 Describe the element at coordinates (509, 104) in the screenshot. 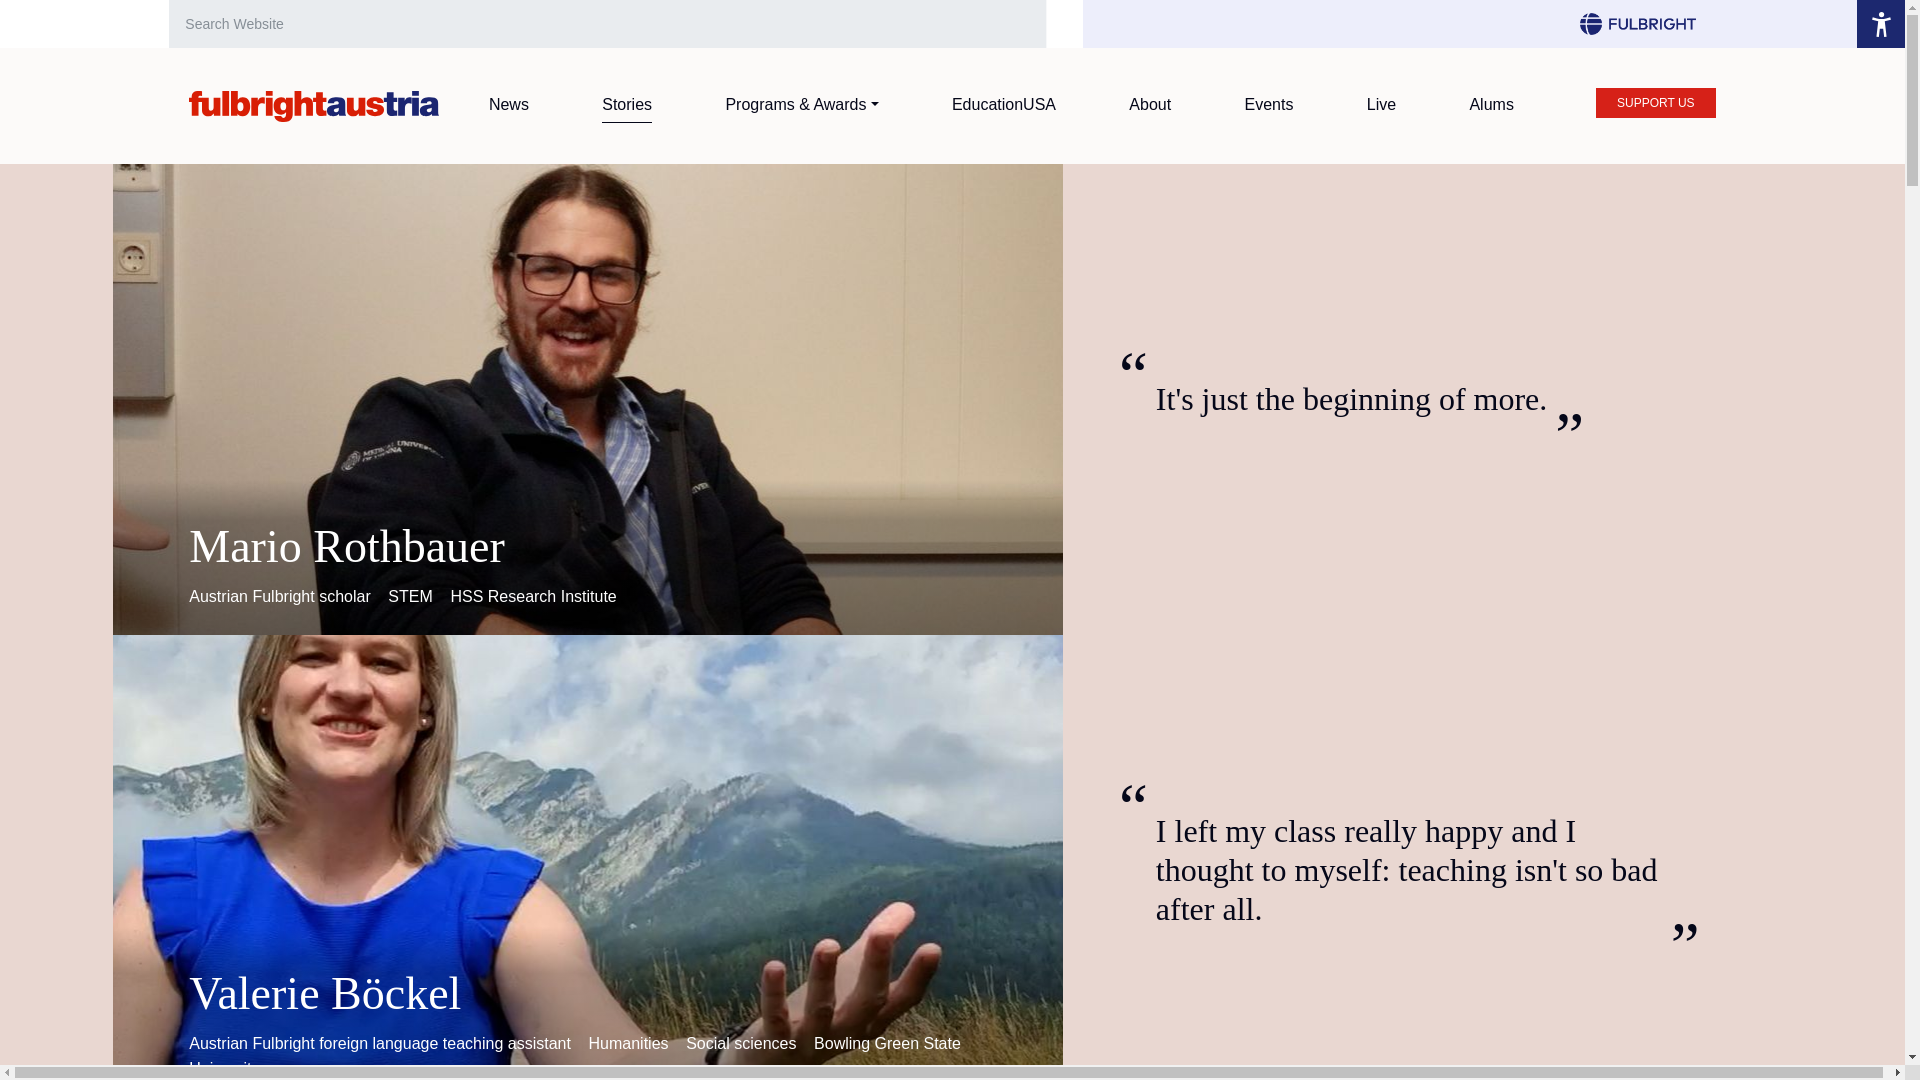

I see `News` at that location.